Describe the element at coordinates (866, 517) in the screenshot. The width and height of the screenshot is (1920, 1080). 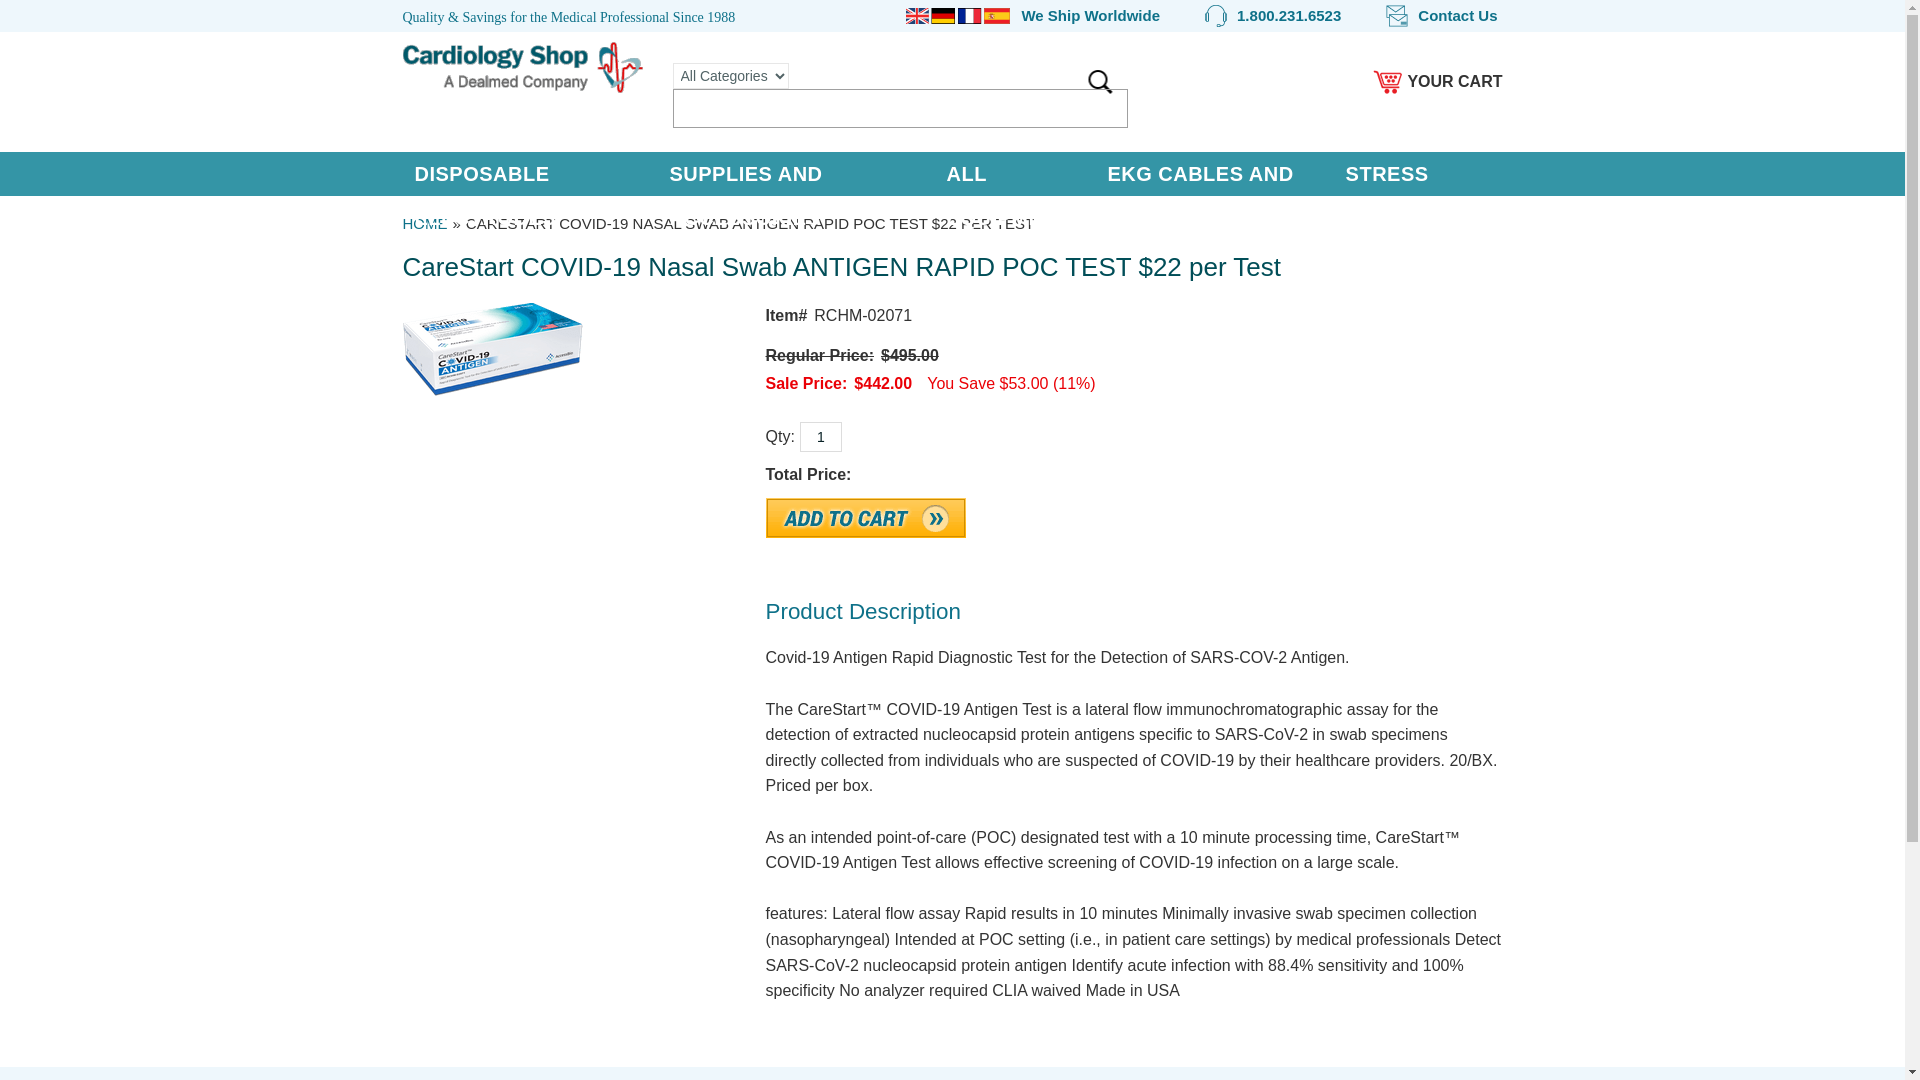
I see `Add to cart` at that location.